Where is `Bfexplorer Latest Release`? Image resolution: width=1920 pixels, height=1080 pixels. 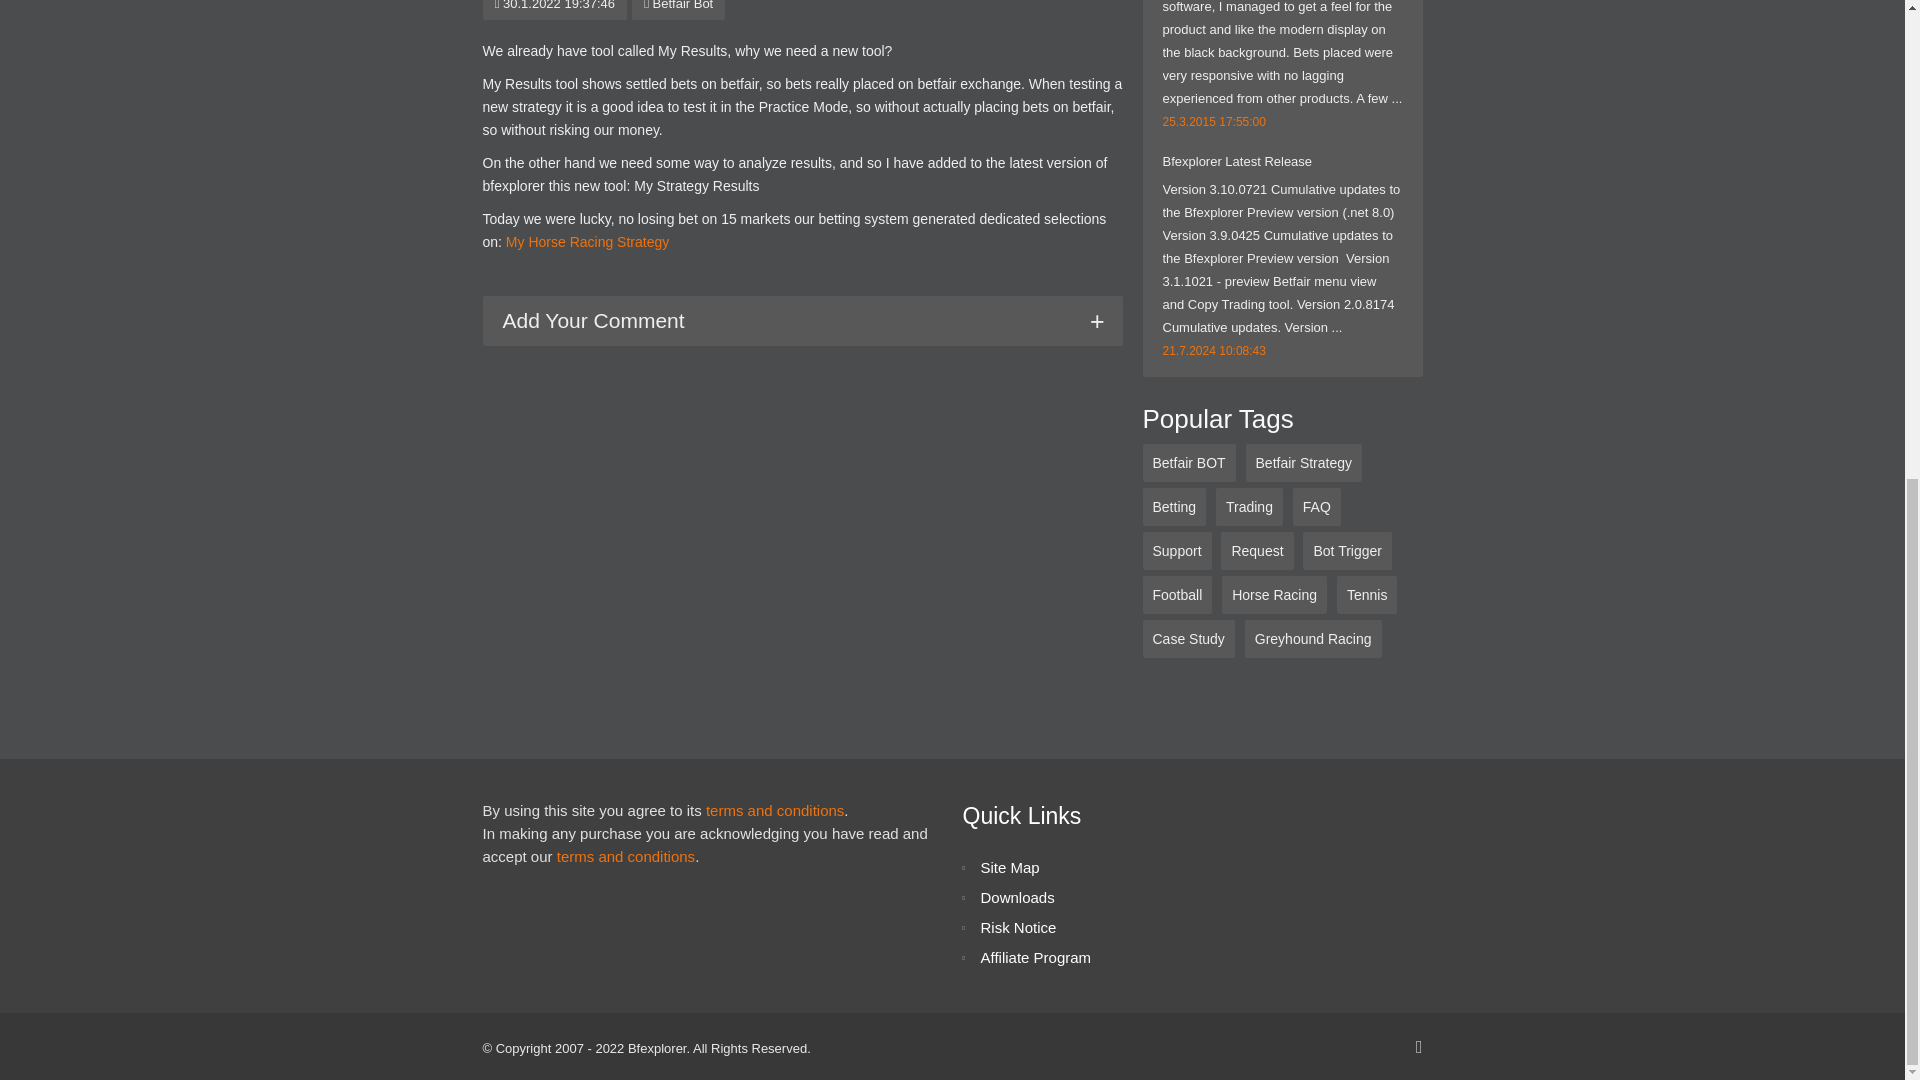 Bfexplorer Latest Release is located at coordinates (1236, 161).